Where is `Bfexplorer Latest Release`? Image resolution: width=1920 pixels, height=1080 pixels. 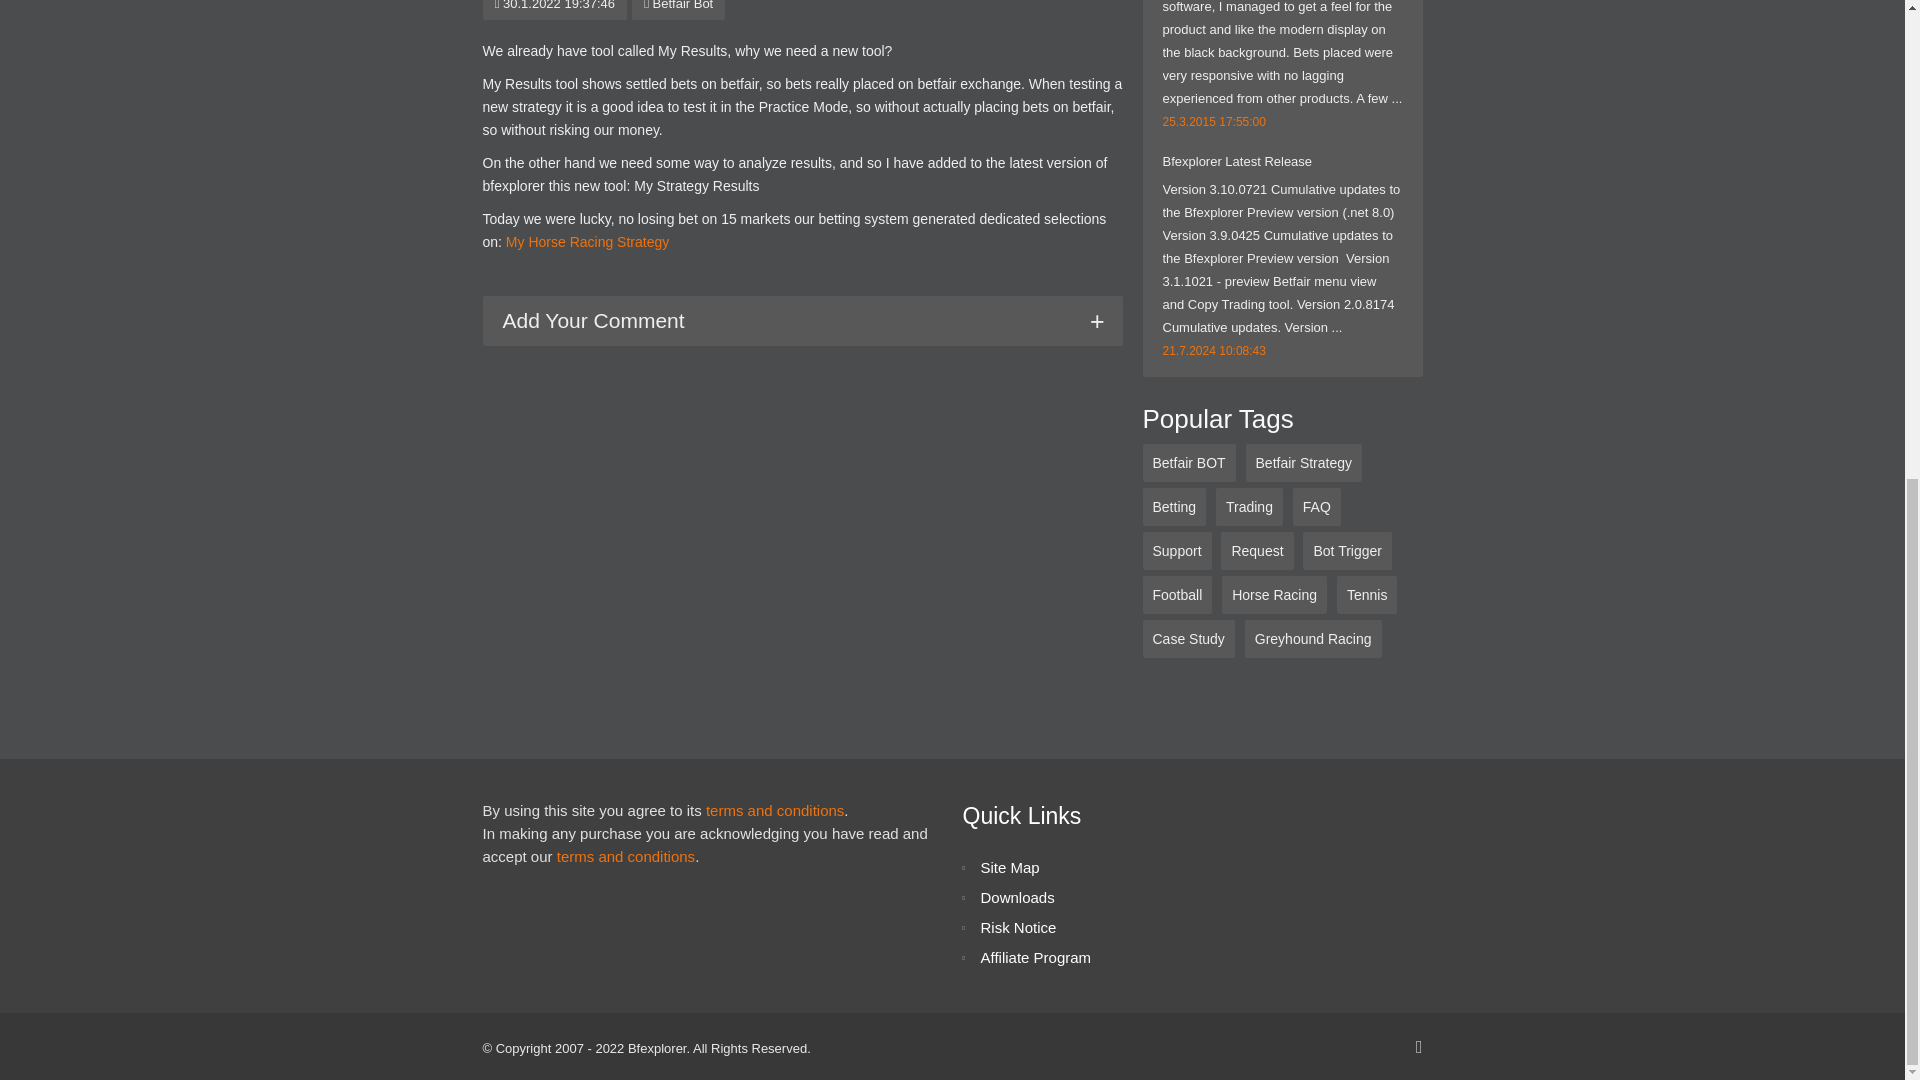 Bfexplorer Latest Release is located at coordinates (1236, 161).